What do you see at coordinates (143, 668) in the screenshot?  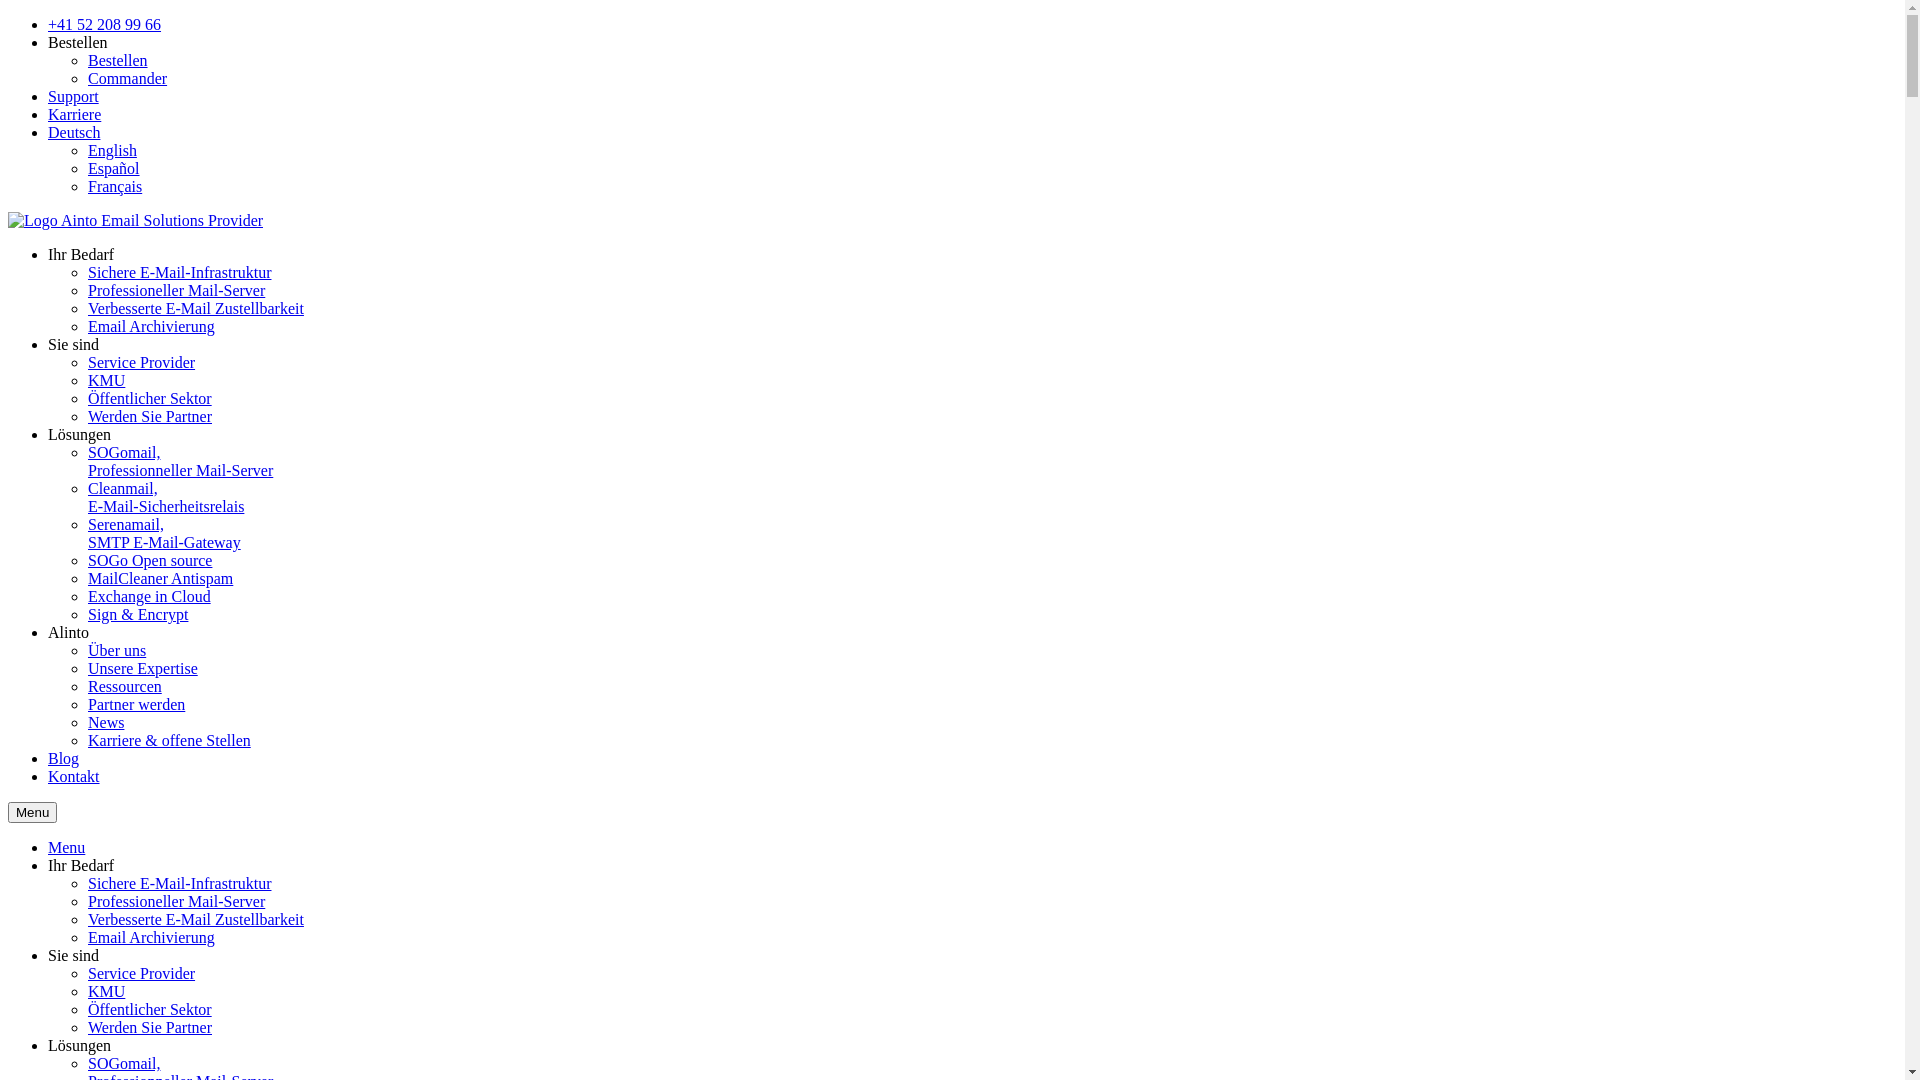 I see `Unsere Expertise` at bounding box center [143, 668].